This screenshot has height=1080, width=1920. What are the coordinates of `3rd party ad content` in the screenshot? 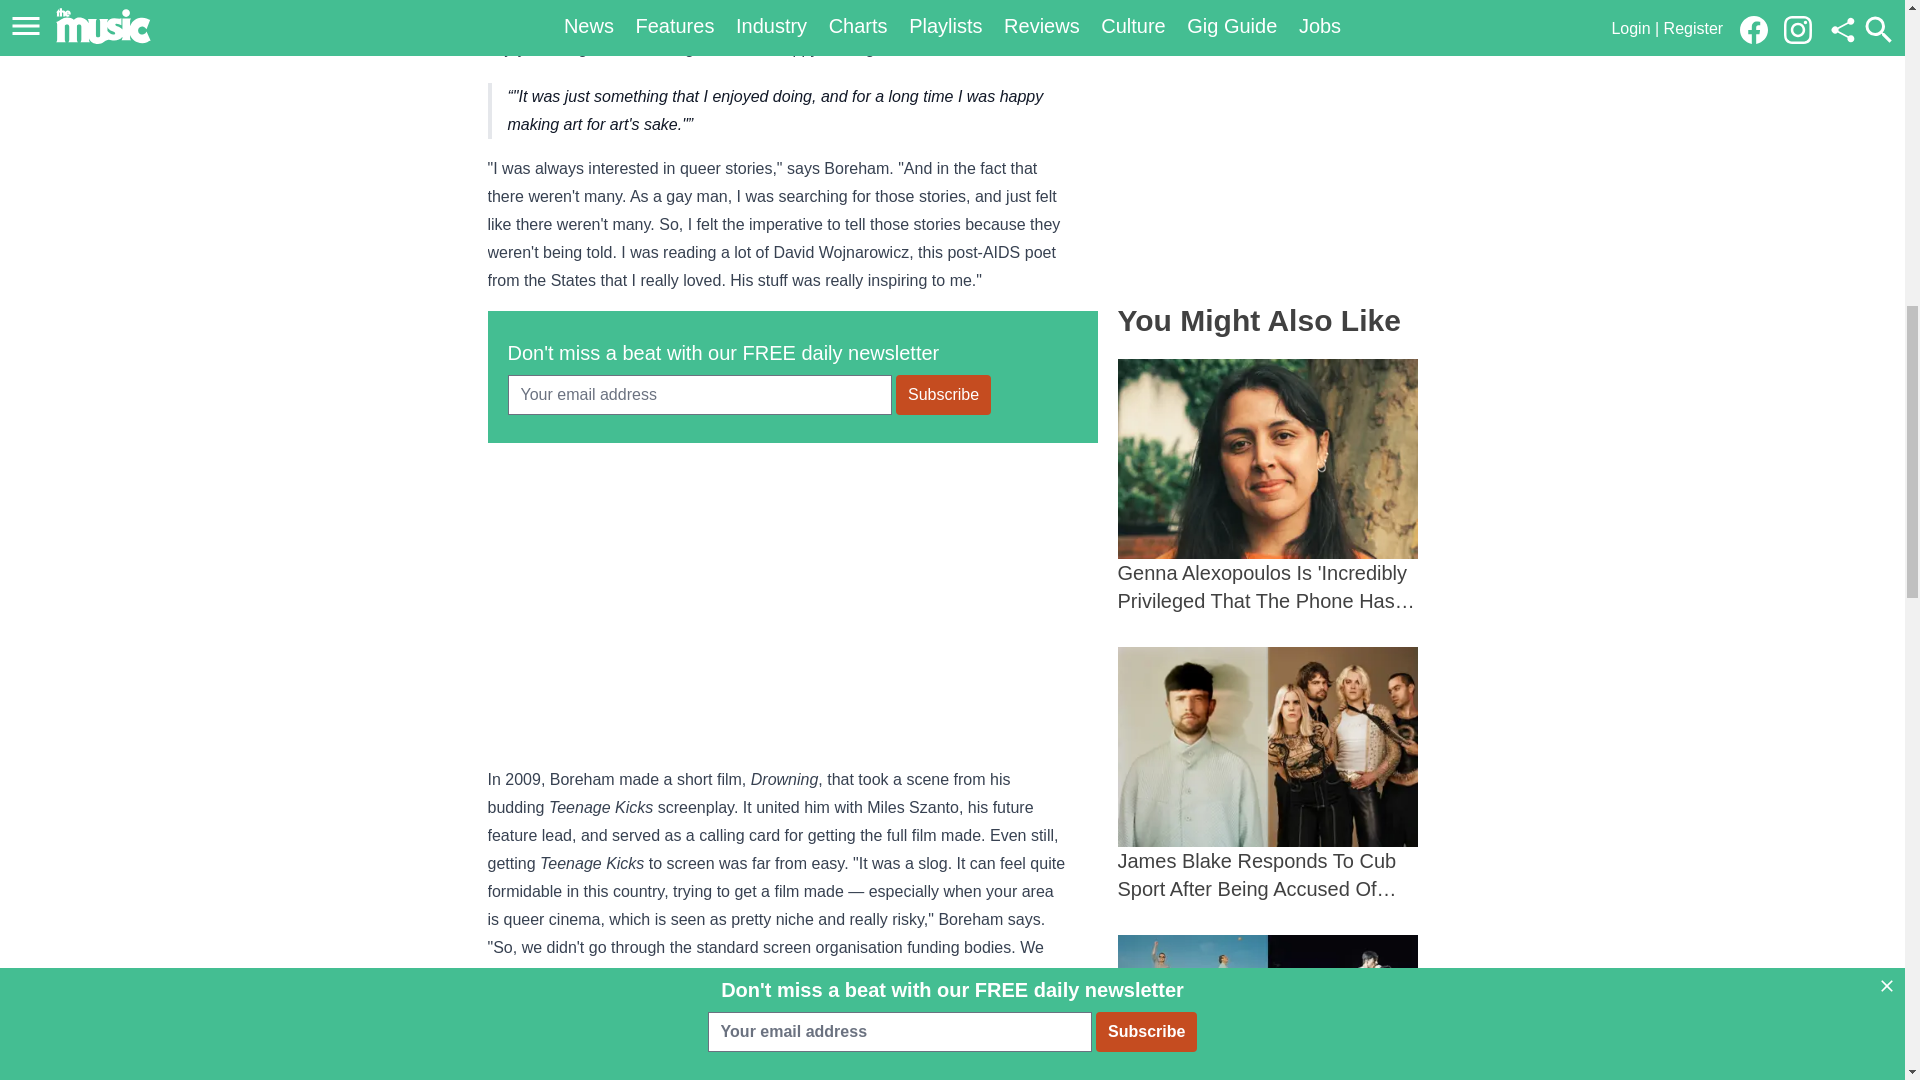 It's located at (1268, 141).